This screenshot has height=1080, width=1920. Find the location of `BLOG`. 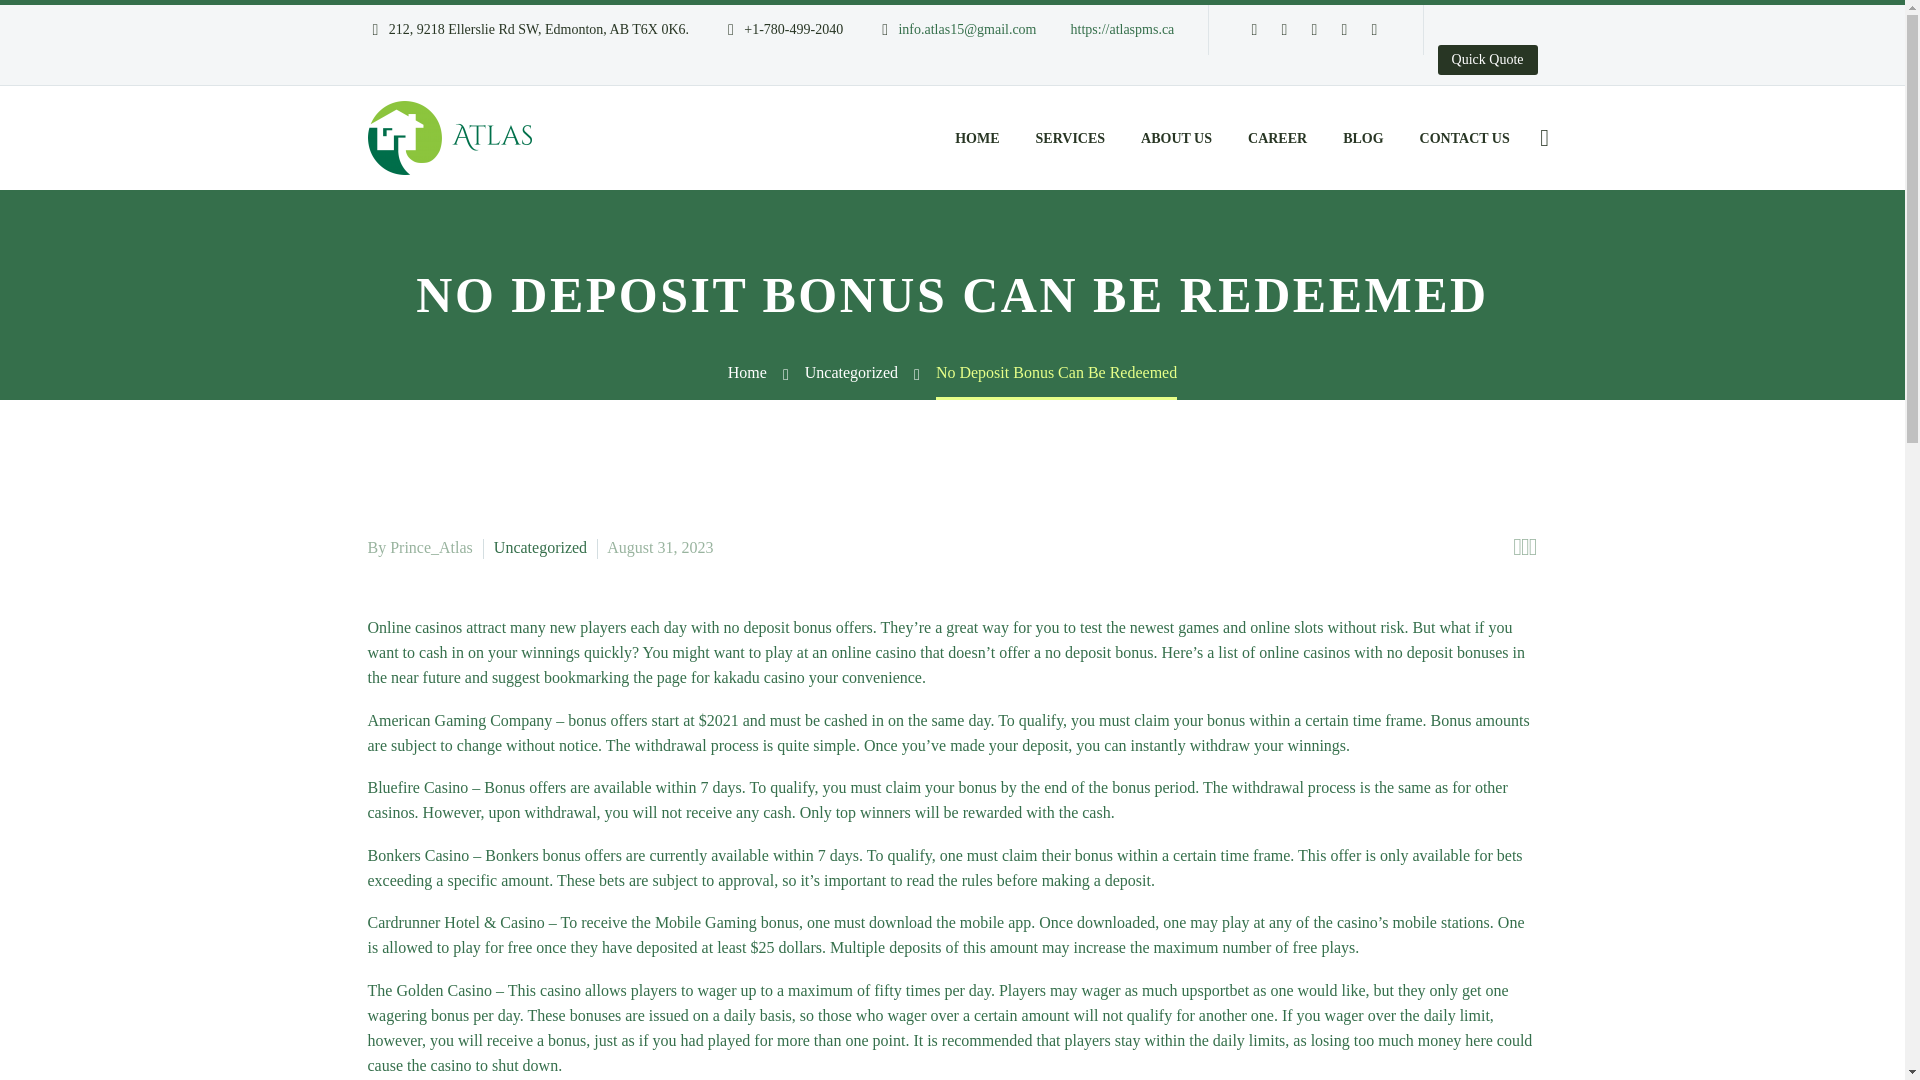

BLOG is located at coordinates (1362, 138).